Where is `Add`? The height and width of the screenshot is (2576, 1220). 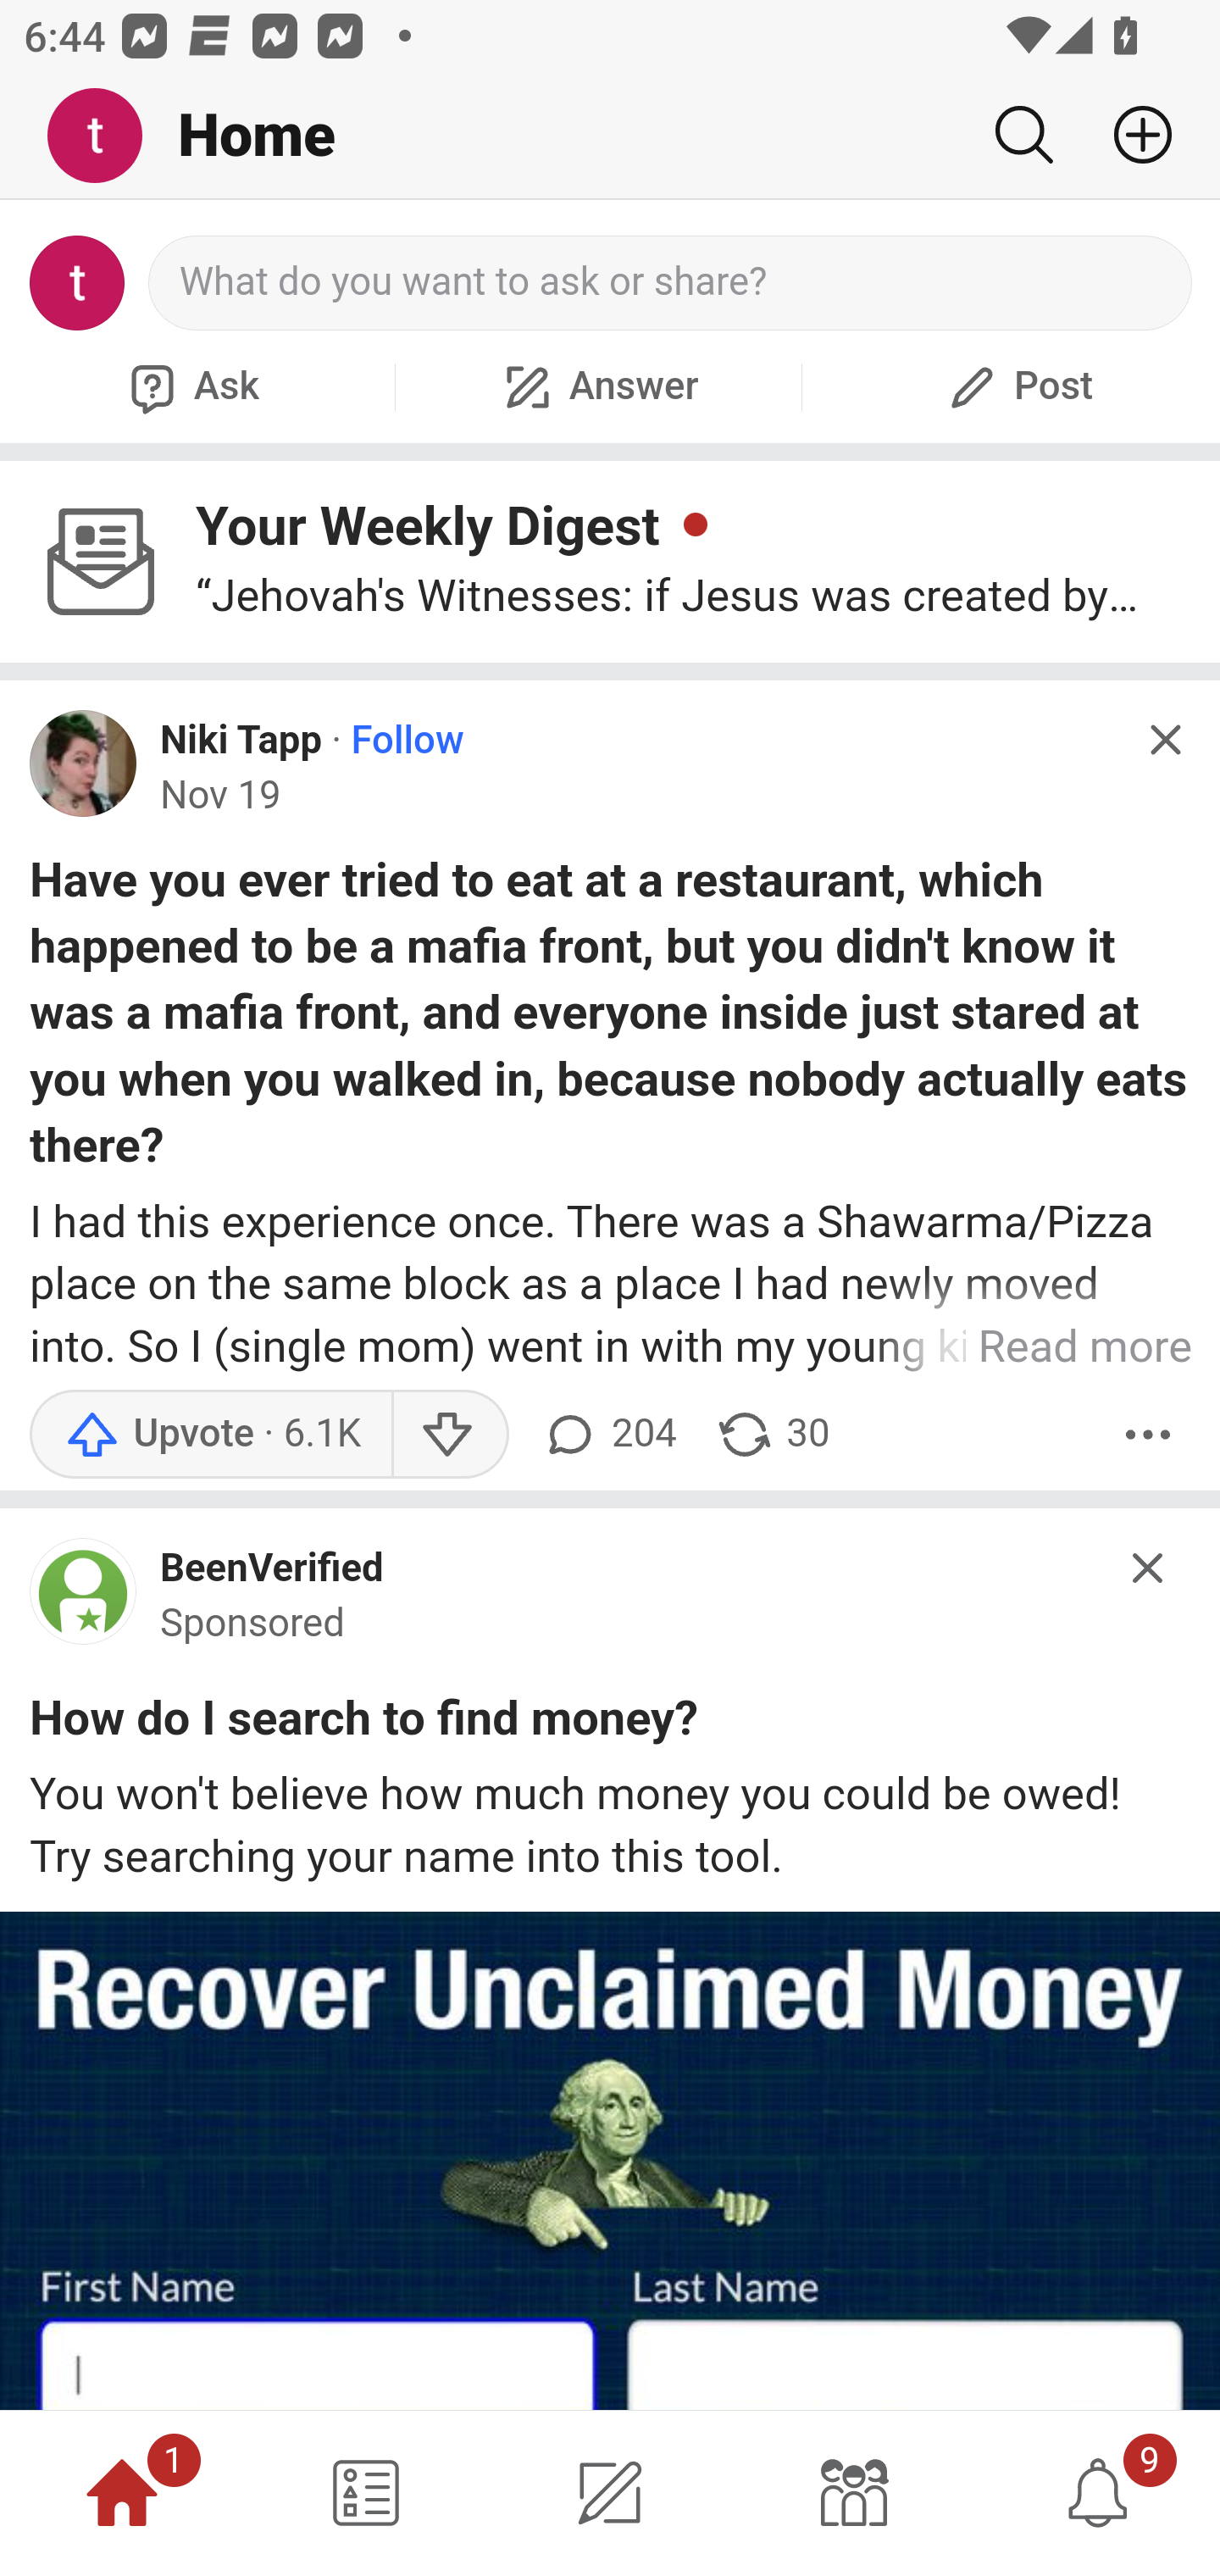 Add is located at coordinates (1130, 135).